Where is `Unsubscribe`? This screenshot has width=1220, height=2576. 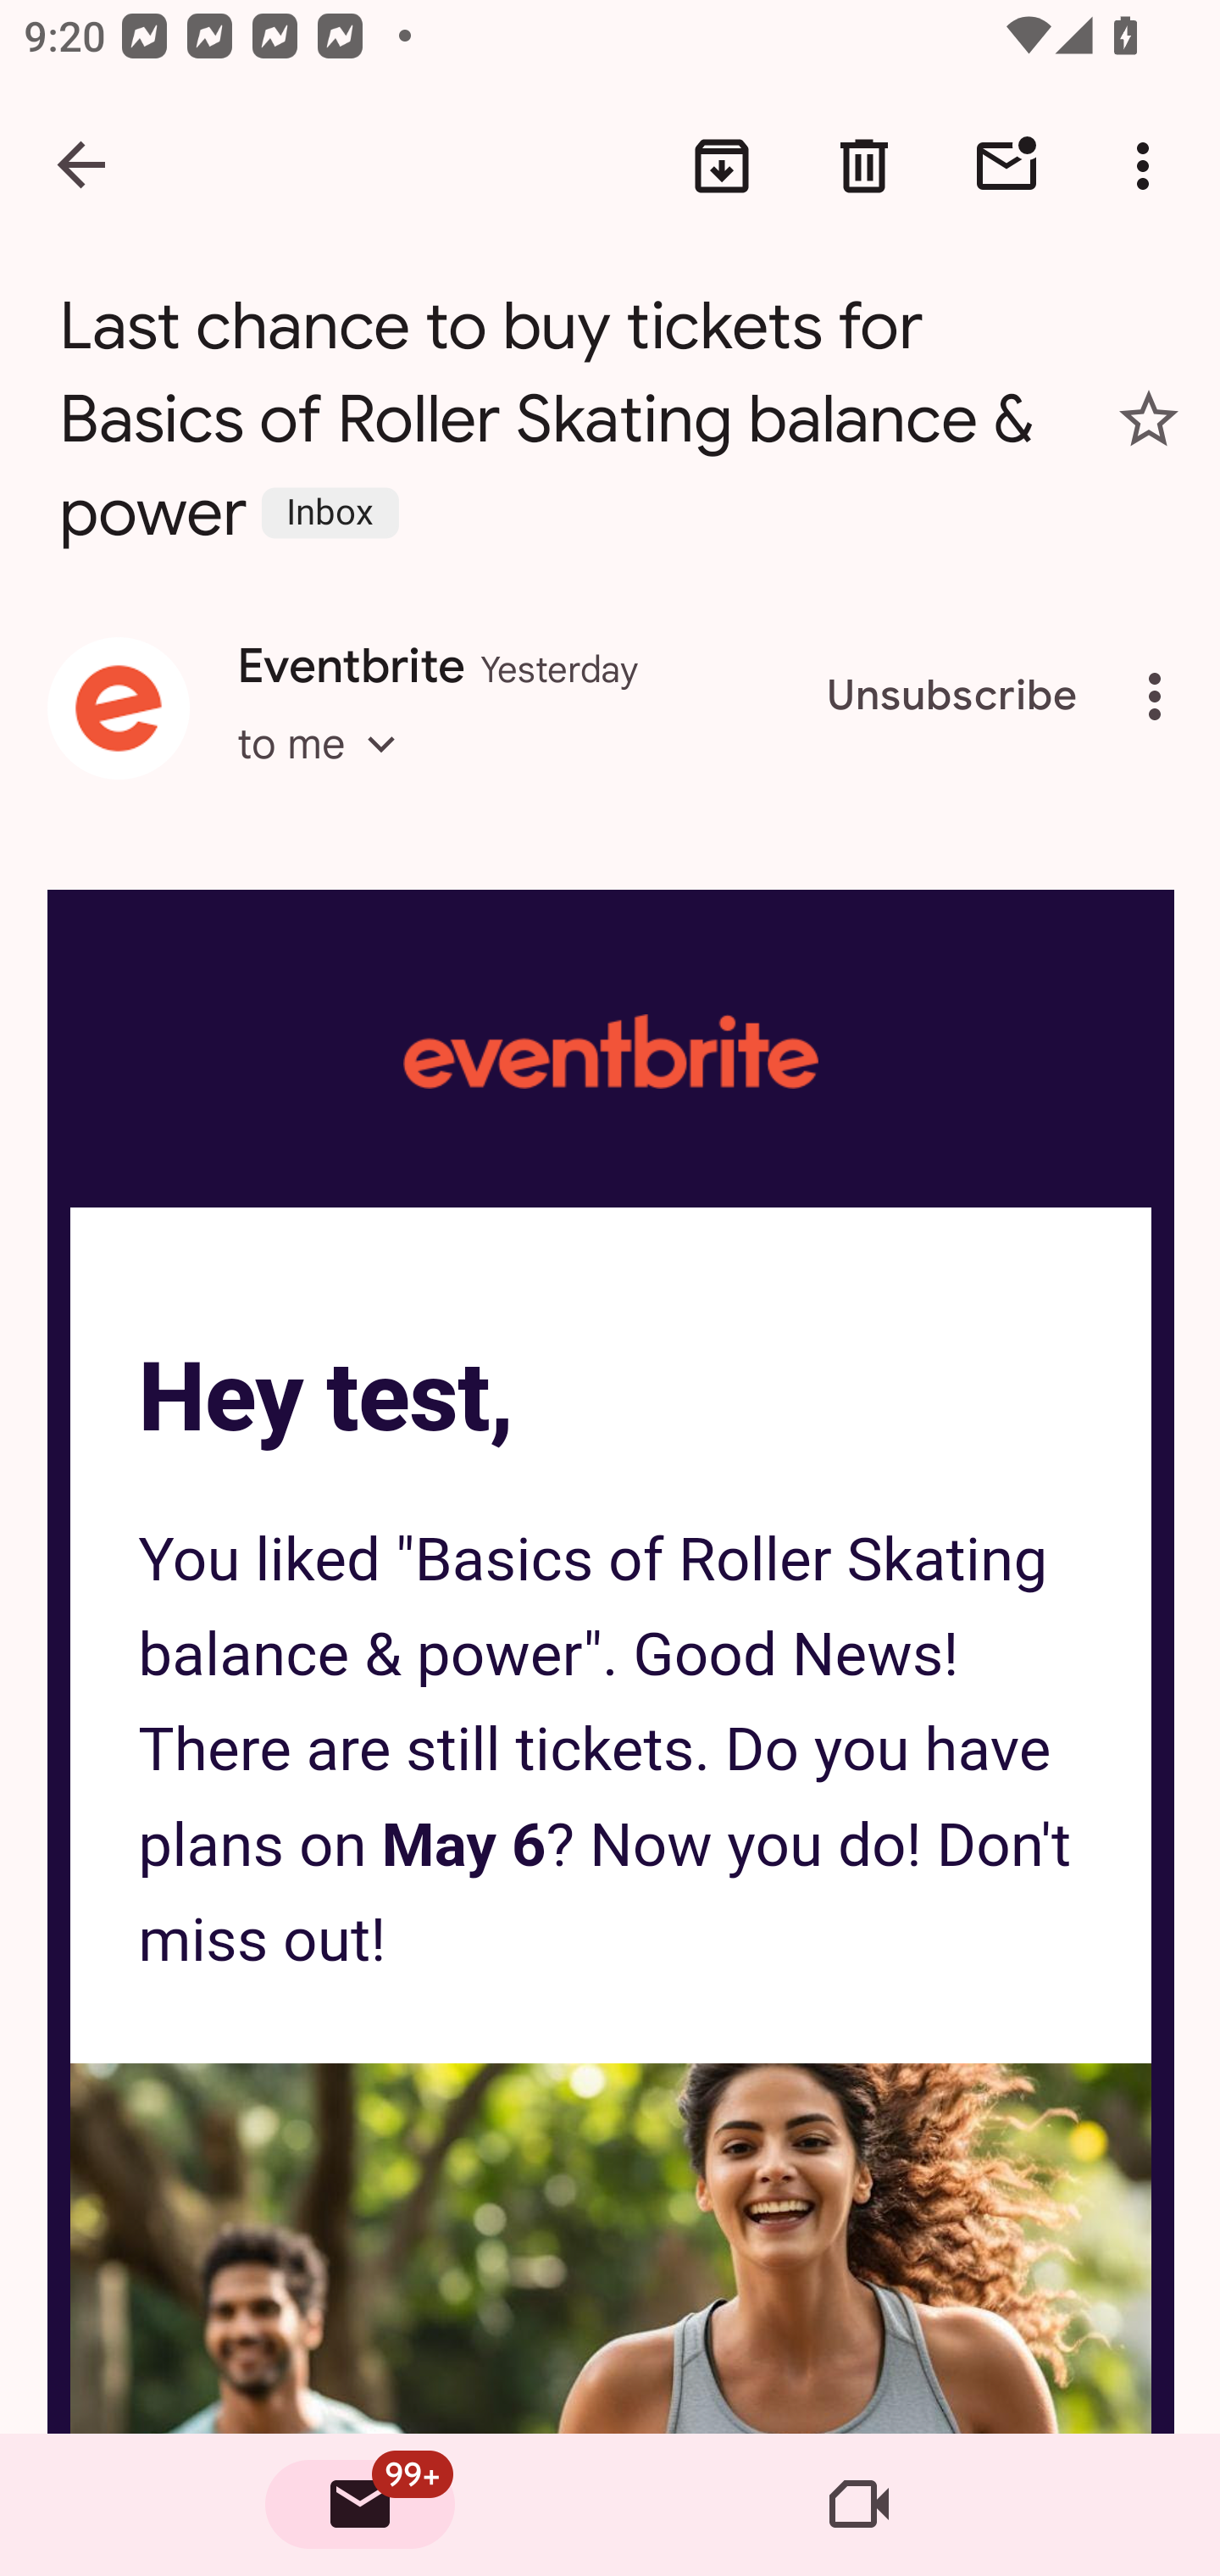
Unsubscribe is located at coordinates (952, 697).